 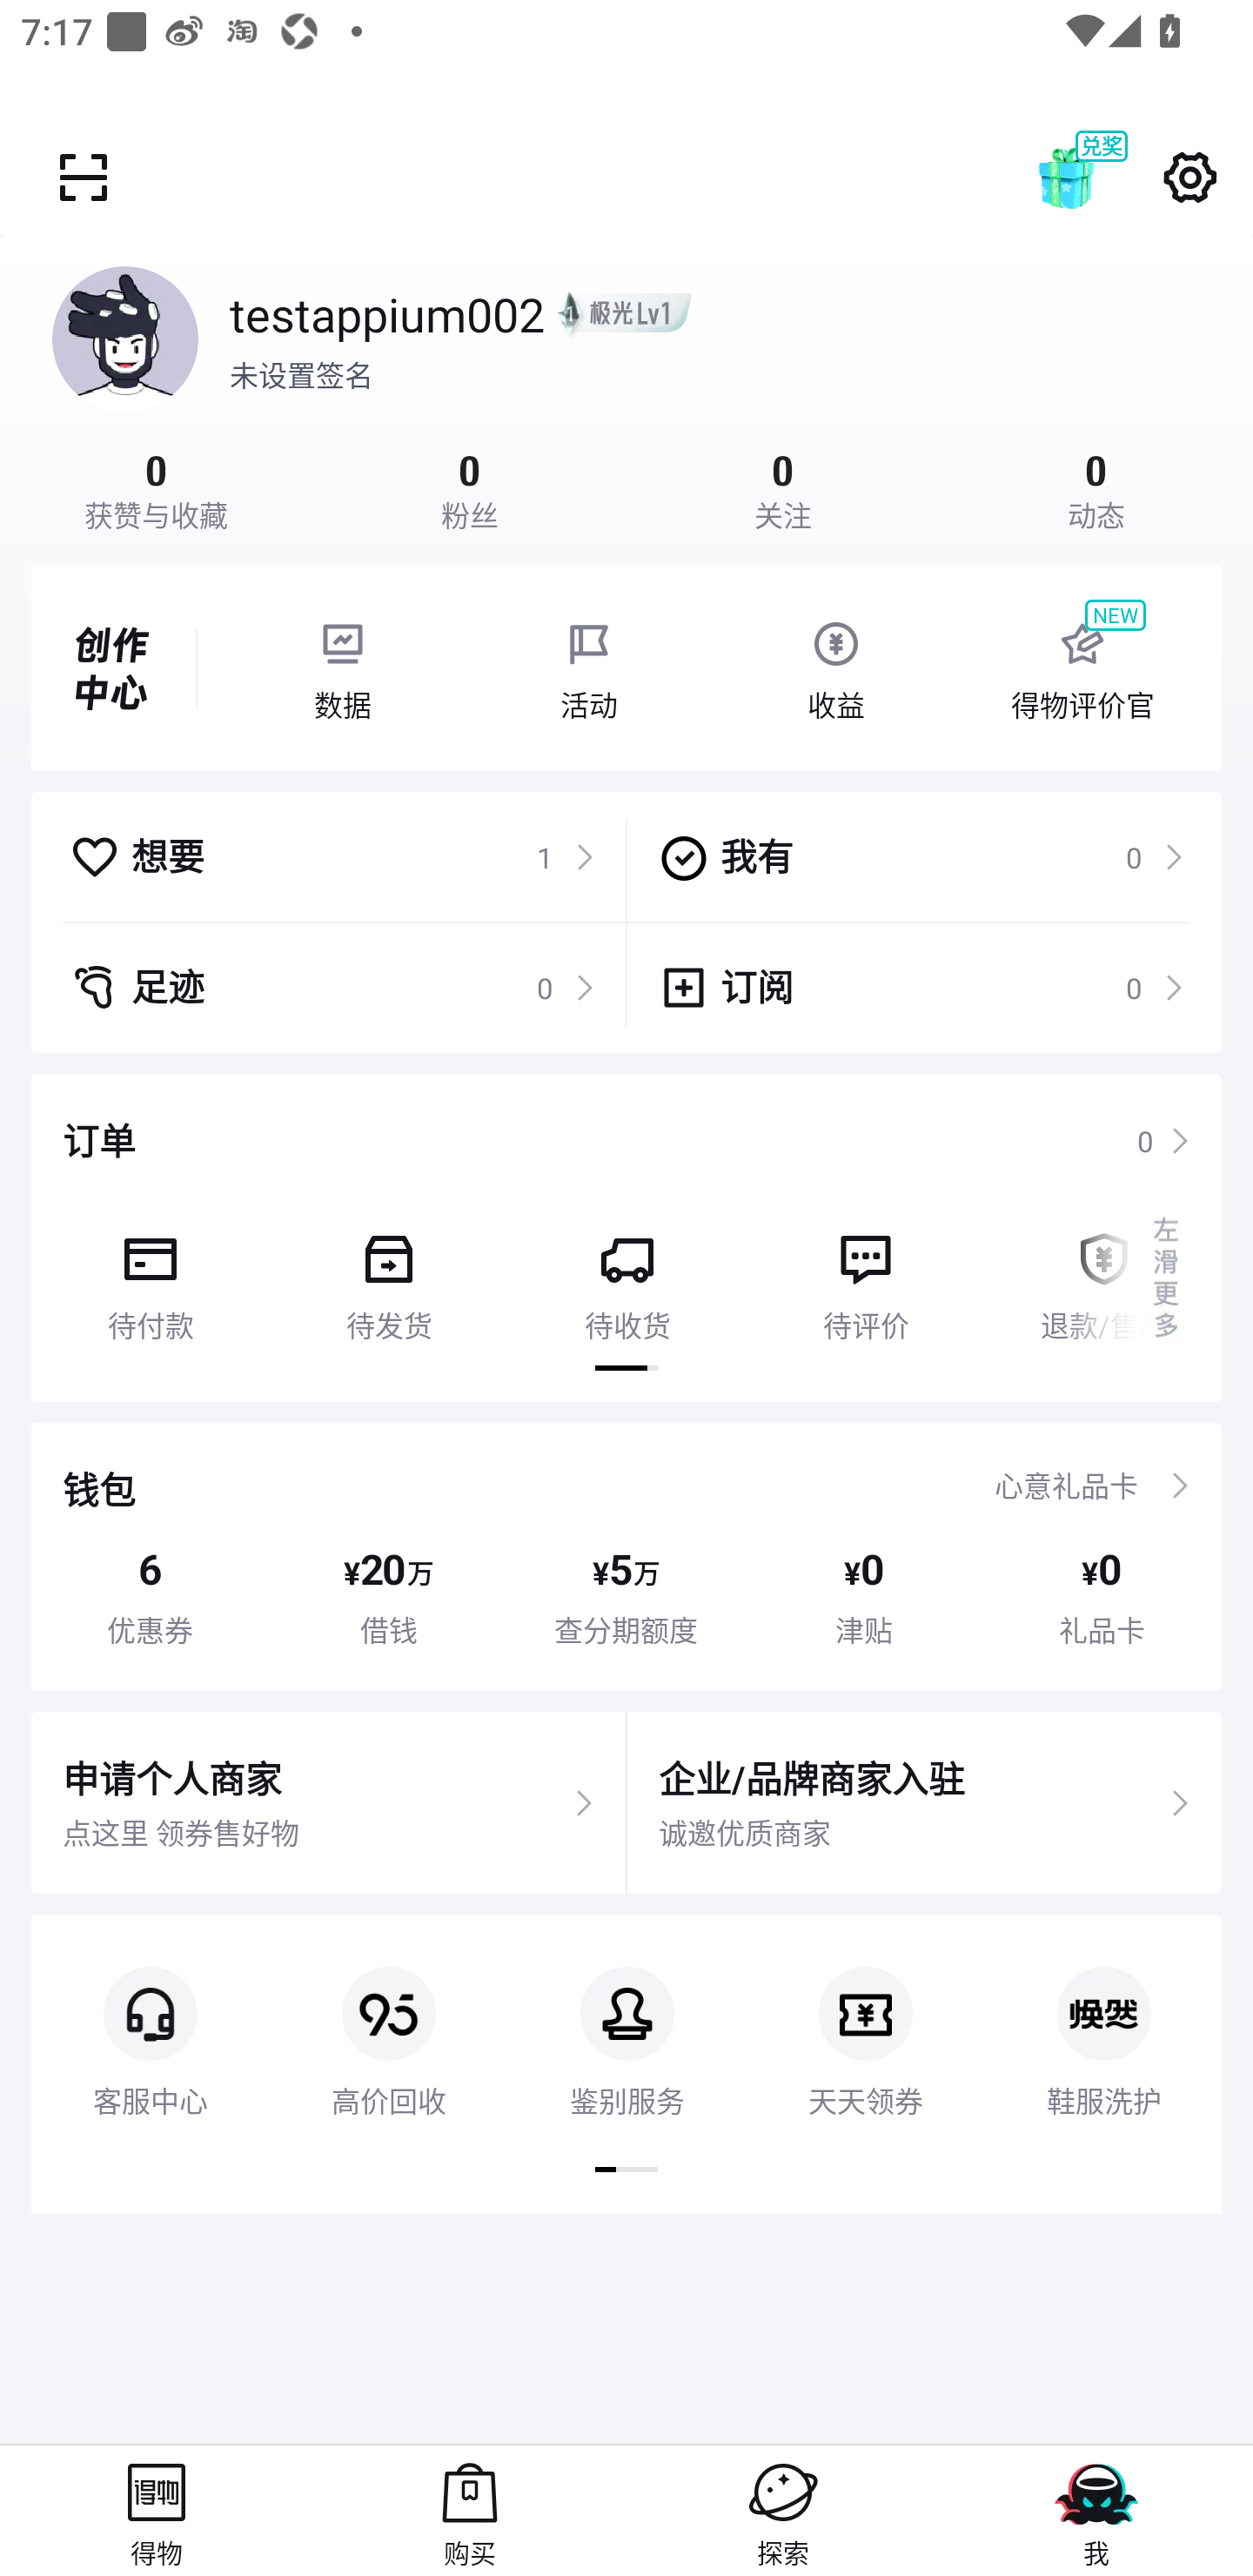 What do you see at coordinates (157, 2510) in the screenshot?
I see `得物` at bounding box center [157, 2510].